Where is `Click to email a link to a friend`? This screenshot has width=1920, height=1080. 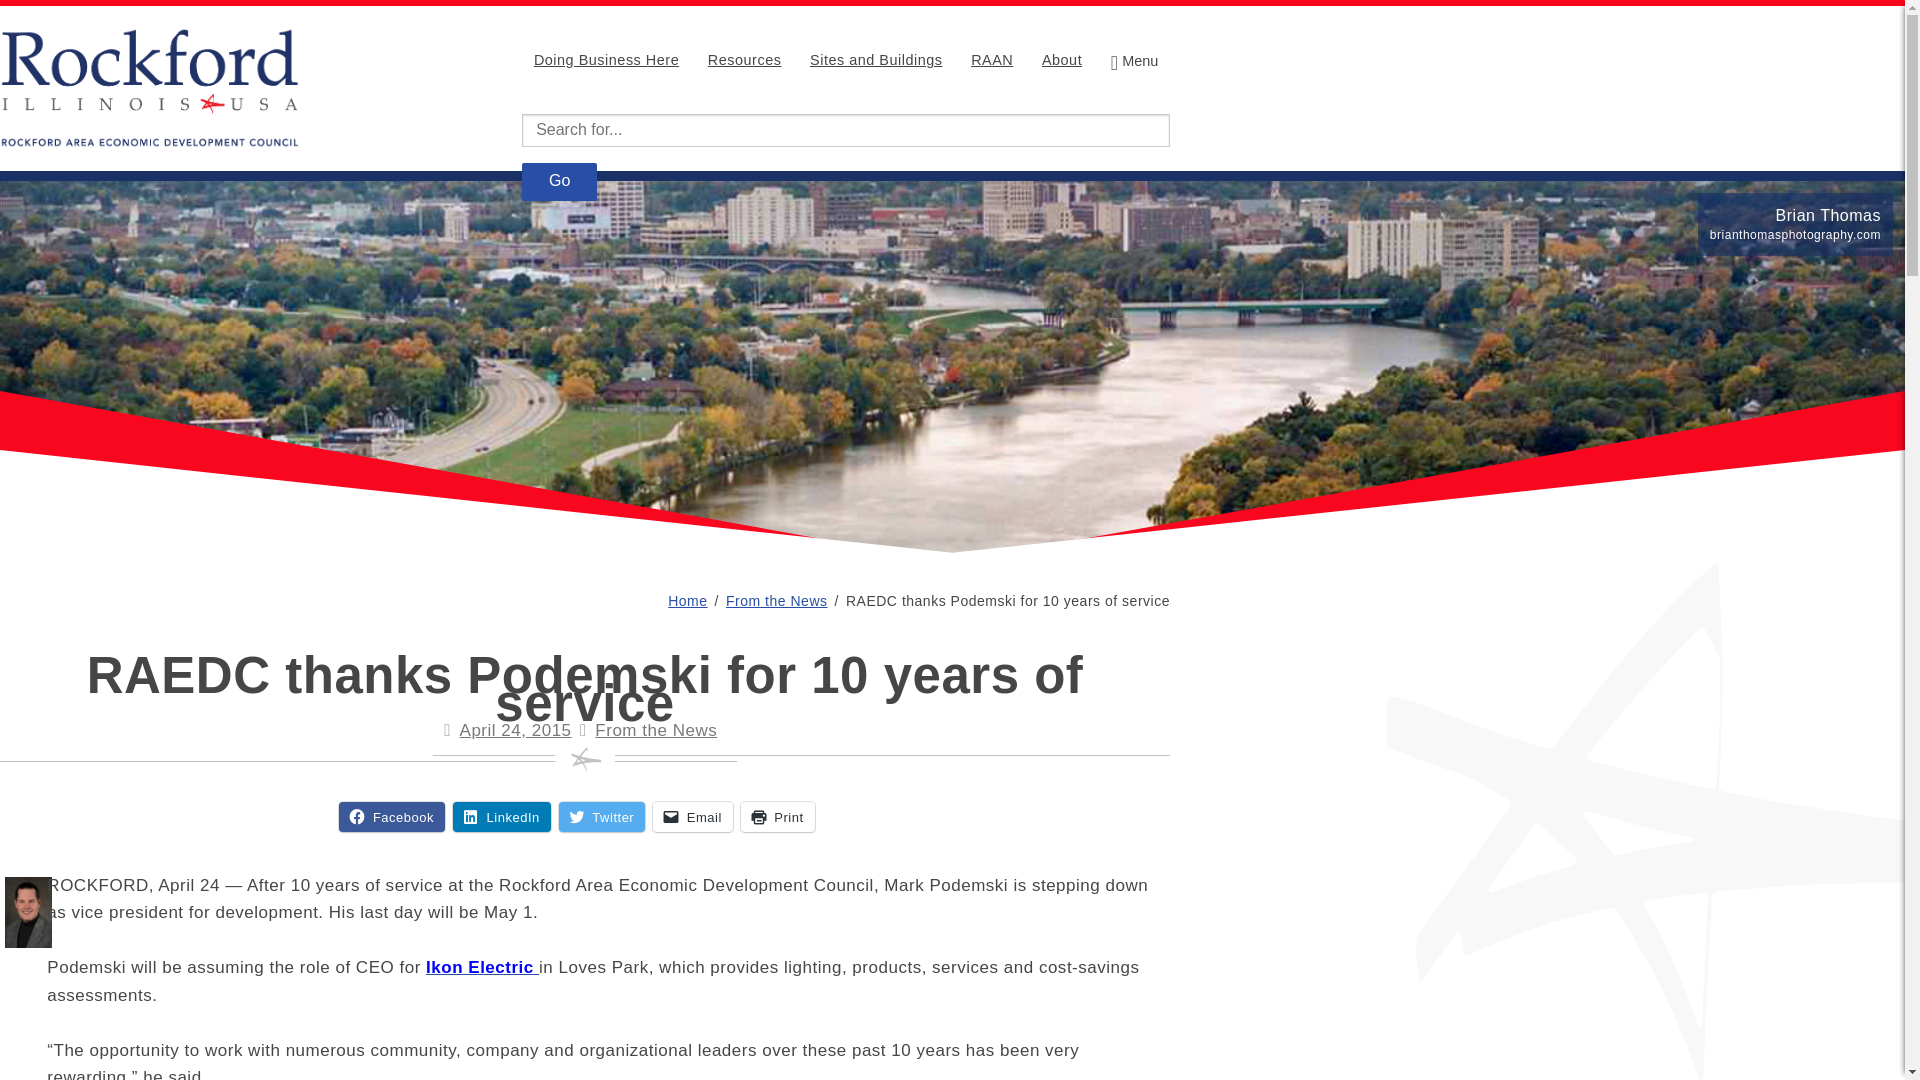
Click to email a link to a friend is located at coordinates (692, 816).